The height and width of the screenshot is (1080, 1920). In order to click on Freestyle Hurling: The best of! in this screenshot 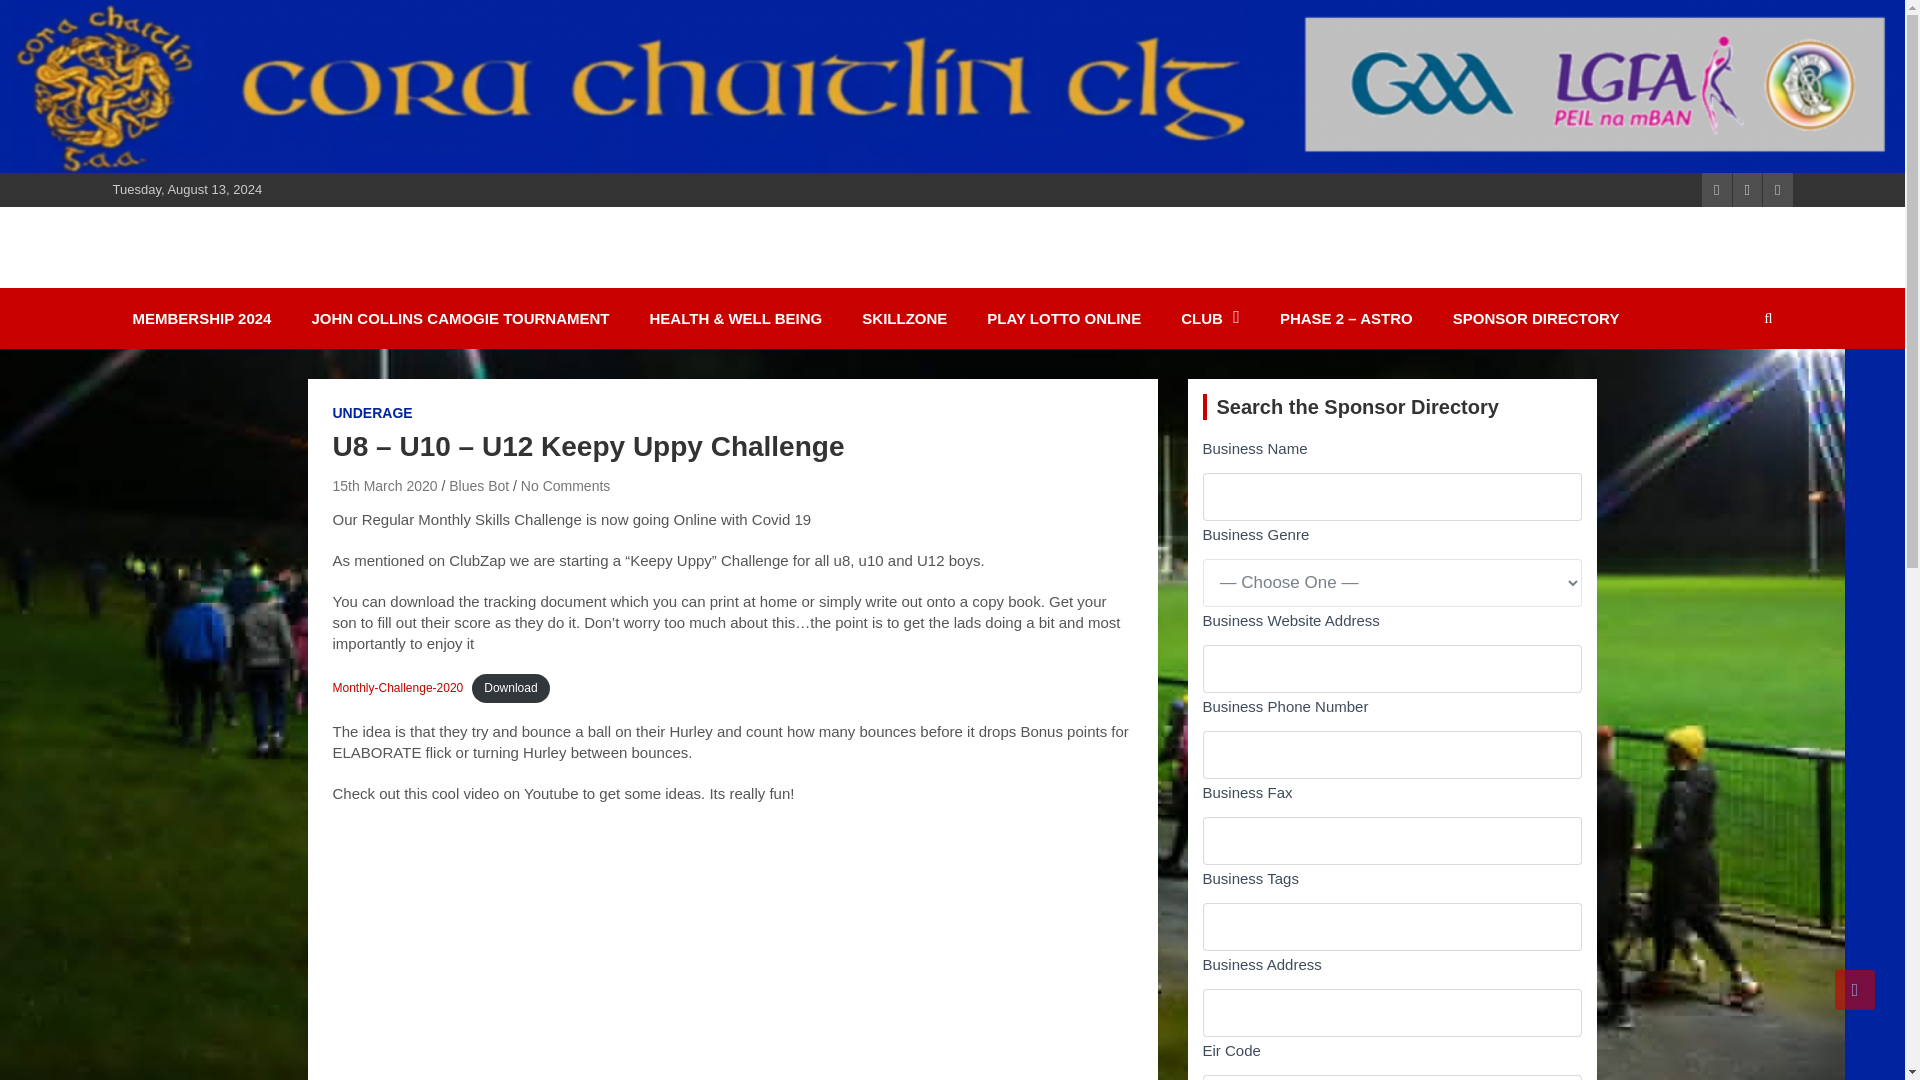, I will do `click(732, 952)`.